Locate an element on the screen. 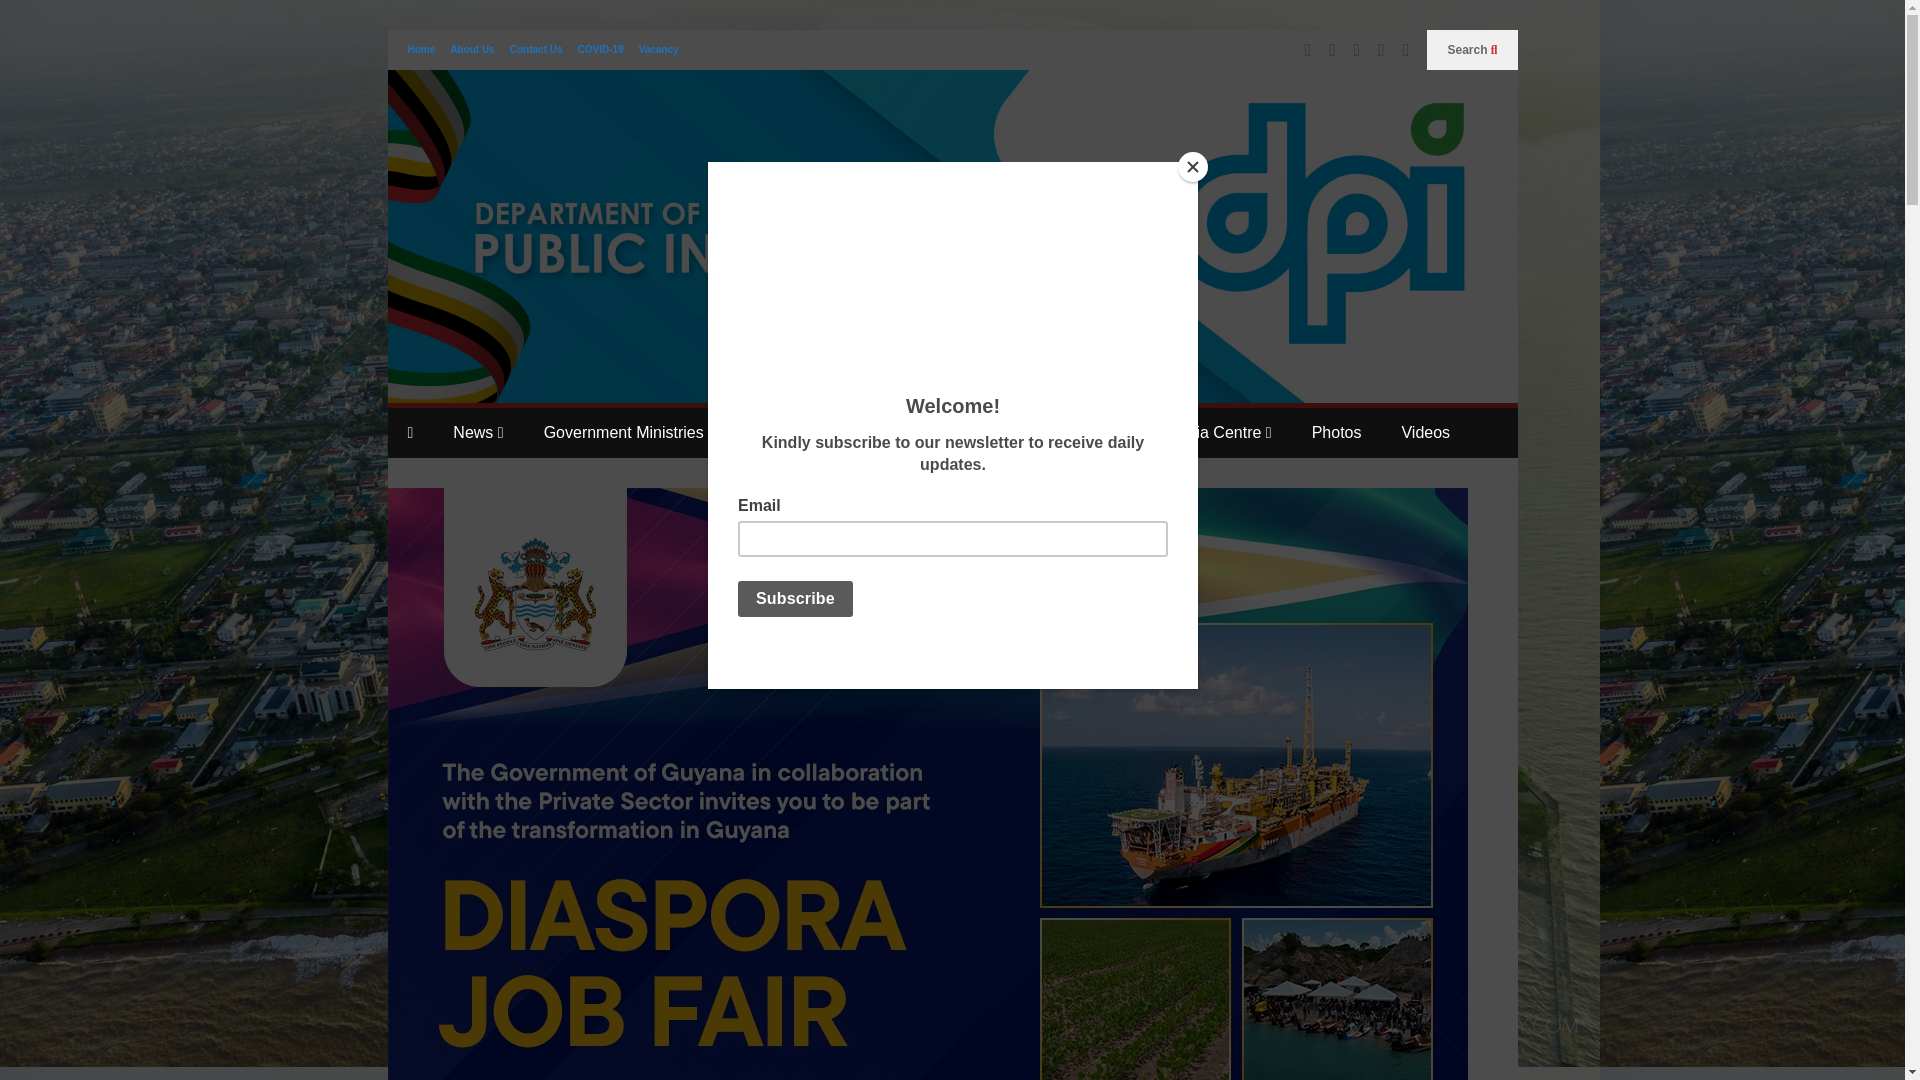  Home is located at coordinates (421, 50).